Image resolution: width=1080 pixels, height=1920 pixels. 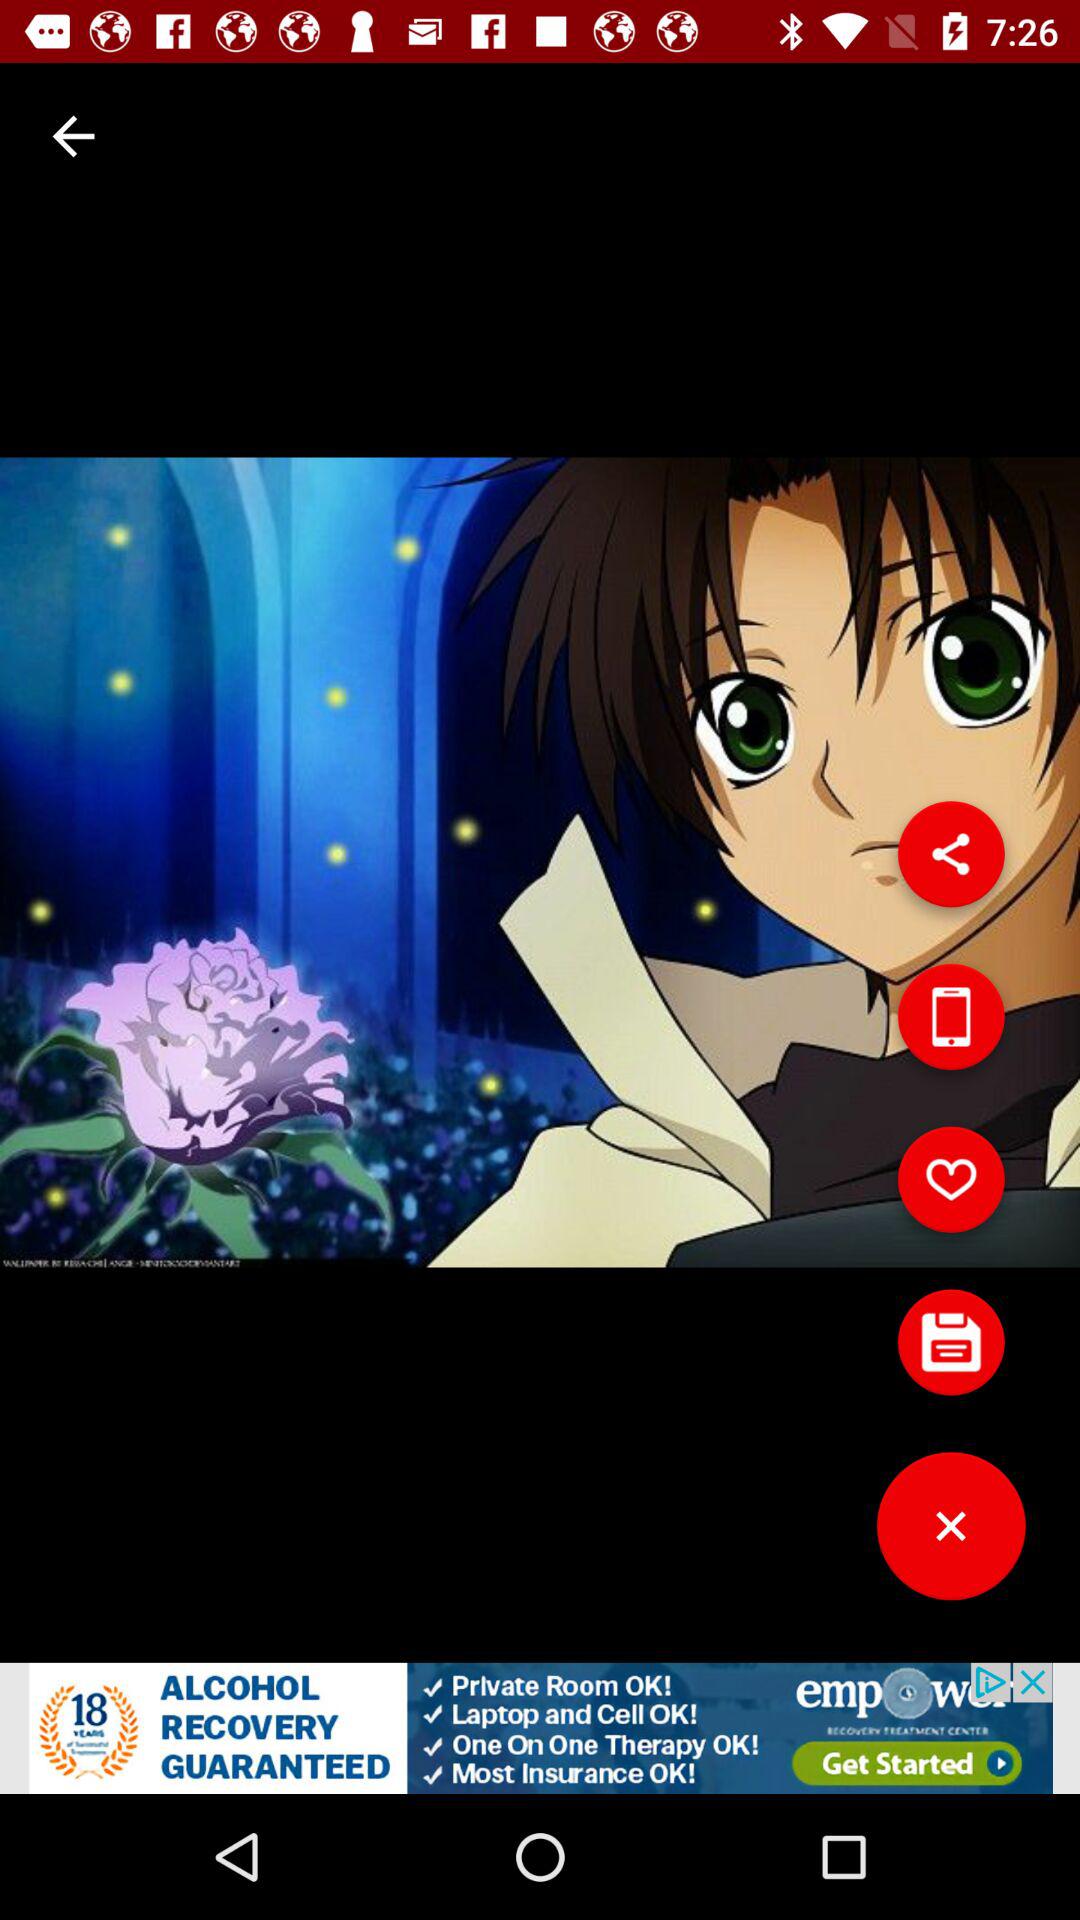 I want to click on mobile selection, so click(x=951, y=1024).